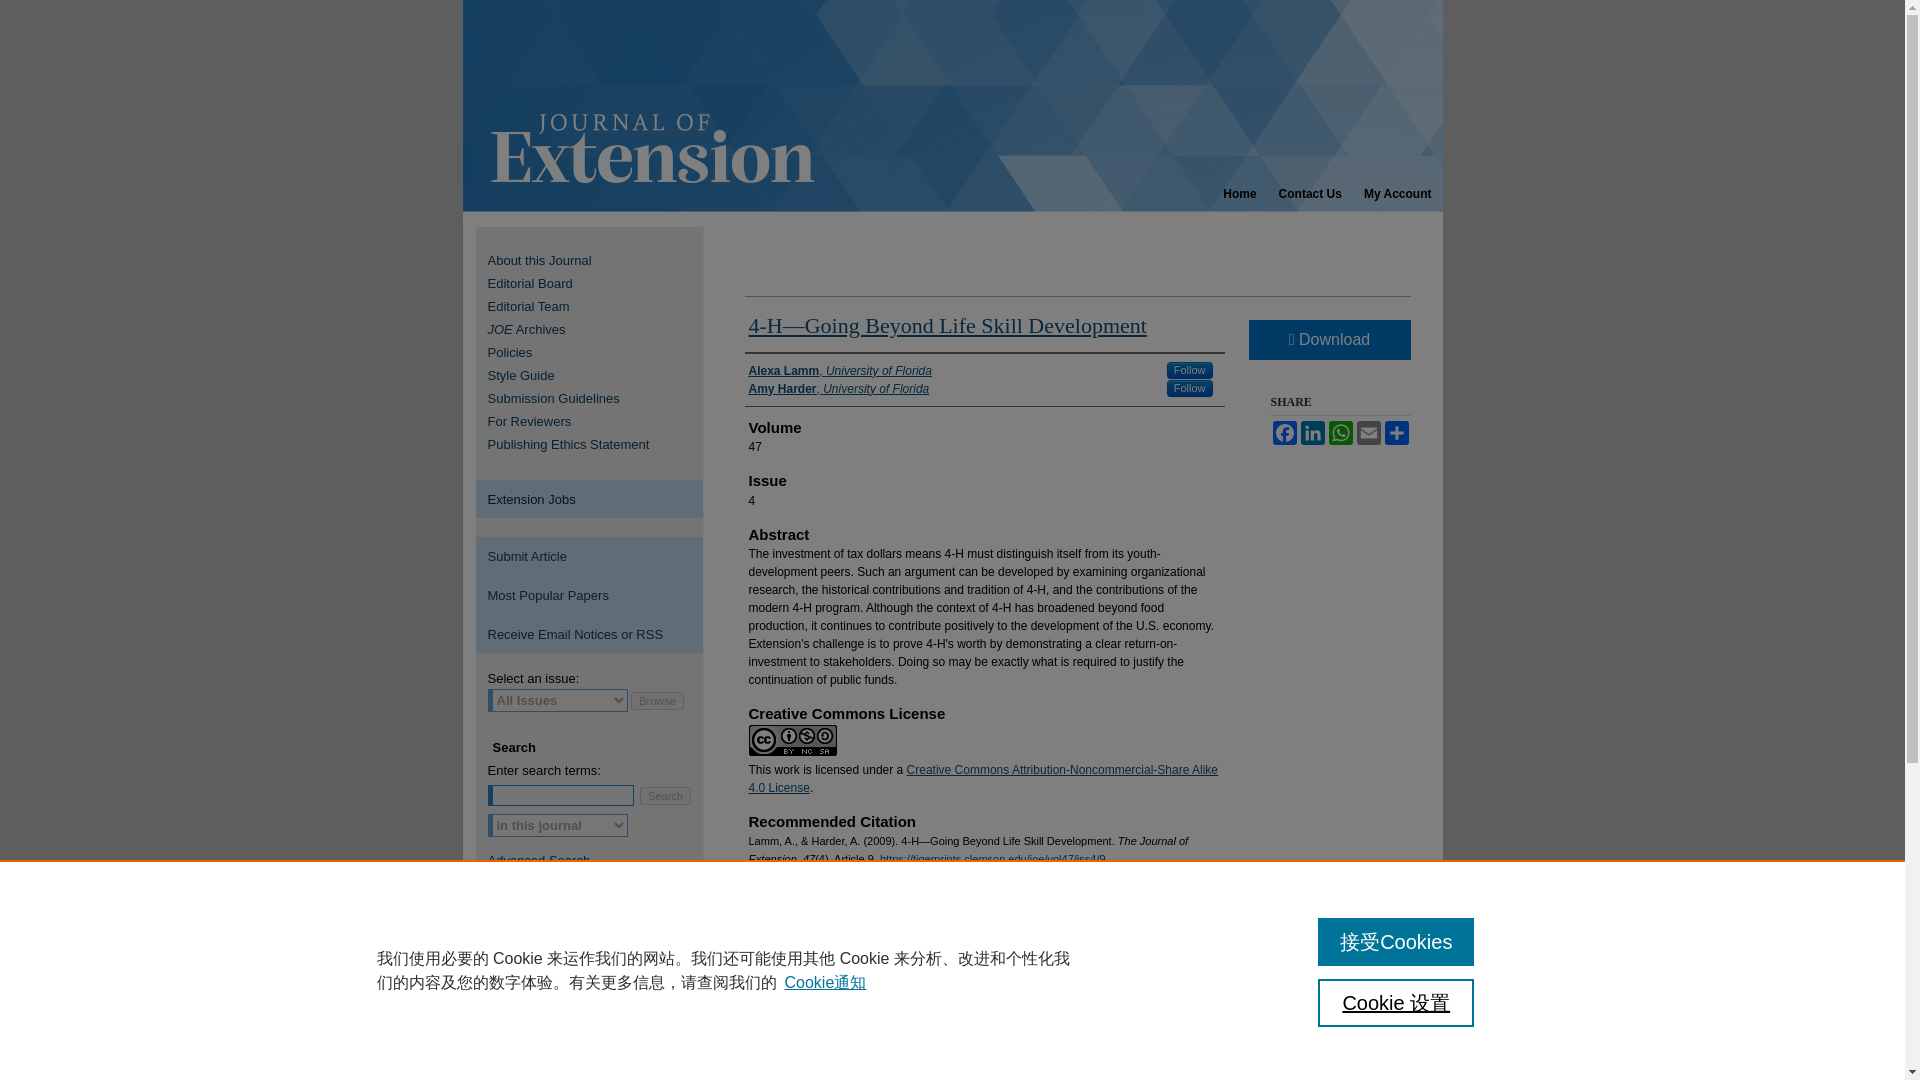 The width and height of the screenshot is (1920, 1080). What do you see at coordinates (657, 700) in the screenshot?
I see `Browse` at bounding box center [657, 700].